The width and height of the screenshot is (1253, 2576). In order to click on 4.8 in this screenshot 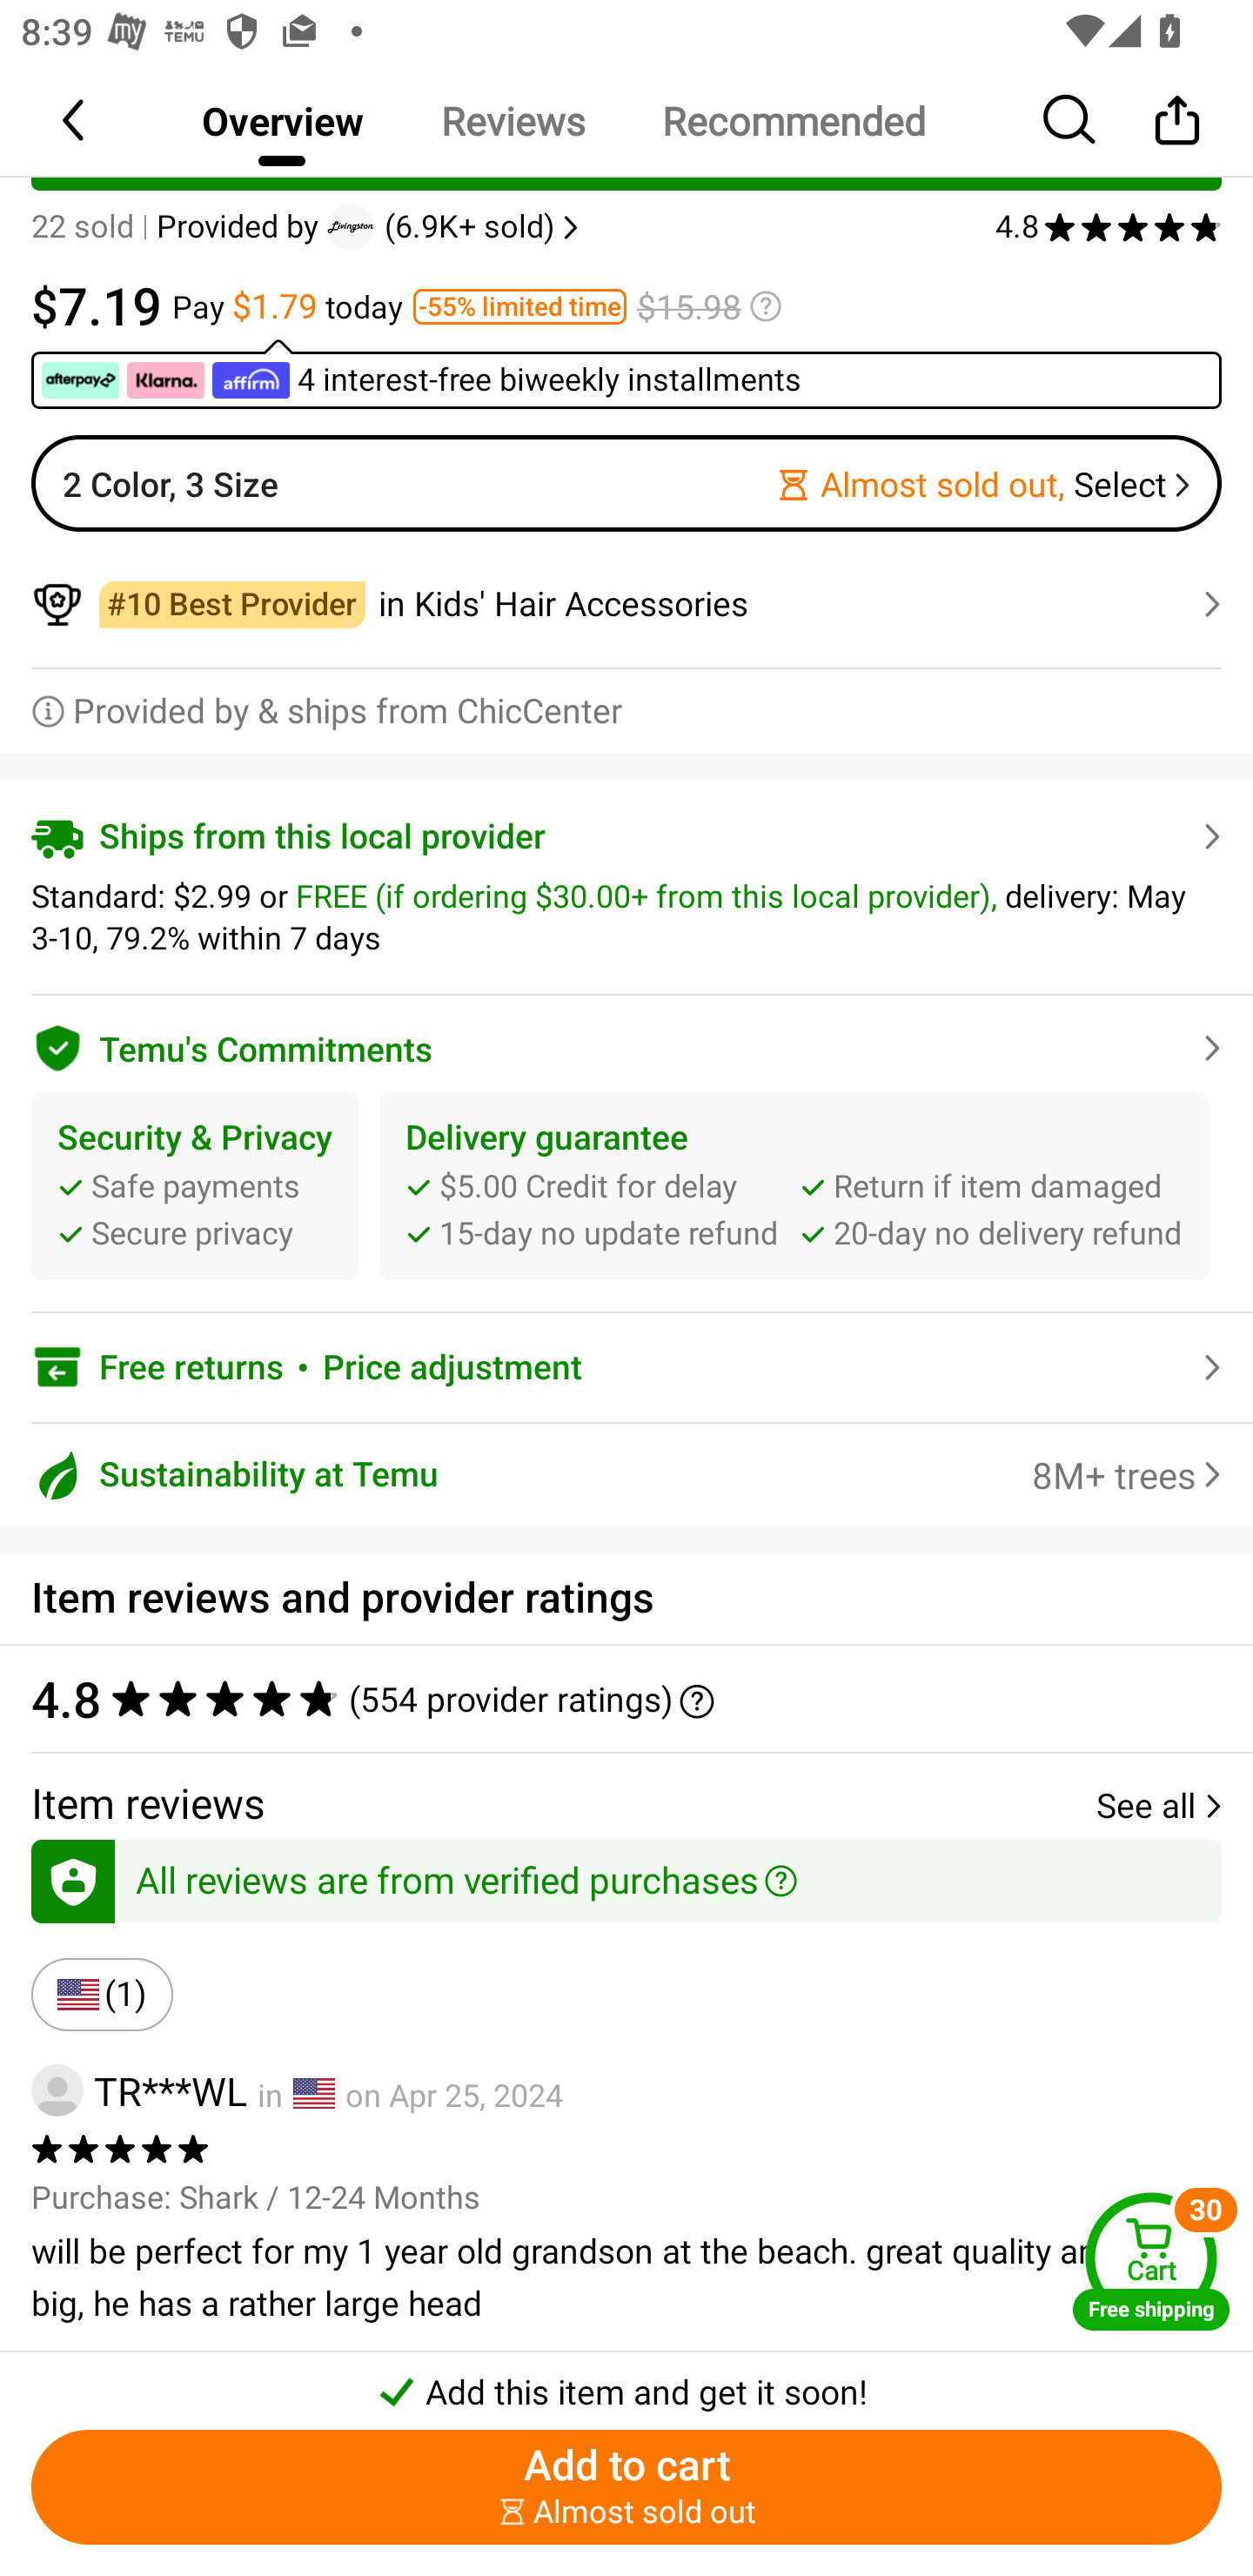, I will do `click(1109, 226)`.